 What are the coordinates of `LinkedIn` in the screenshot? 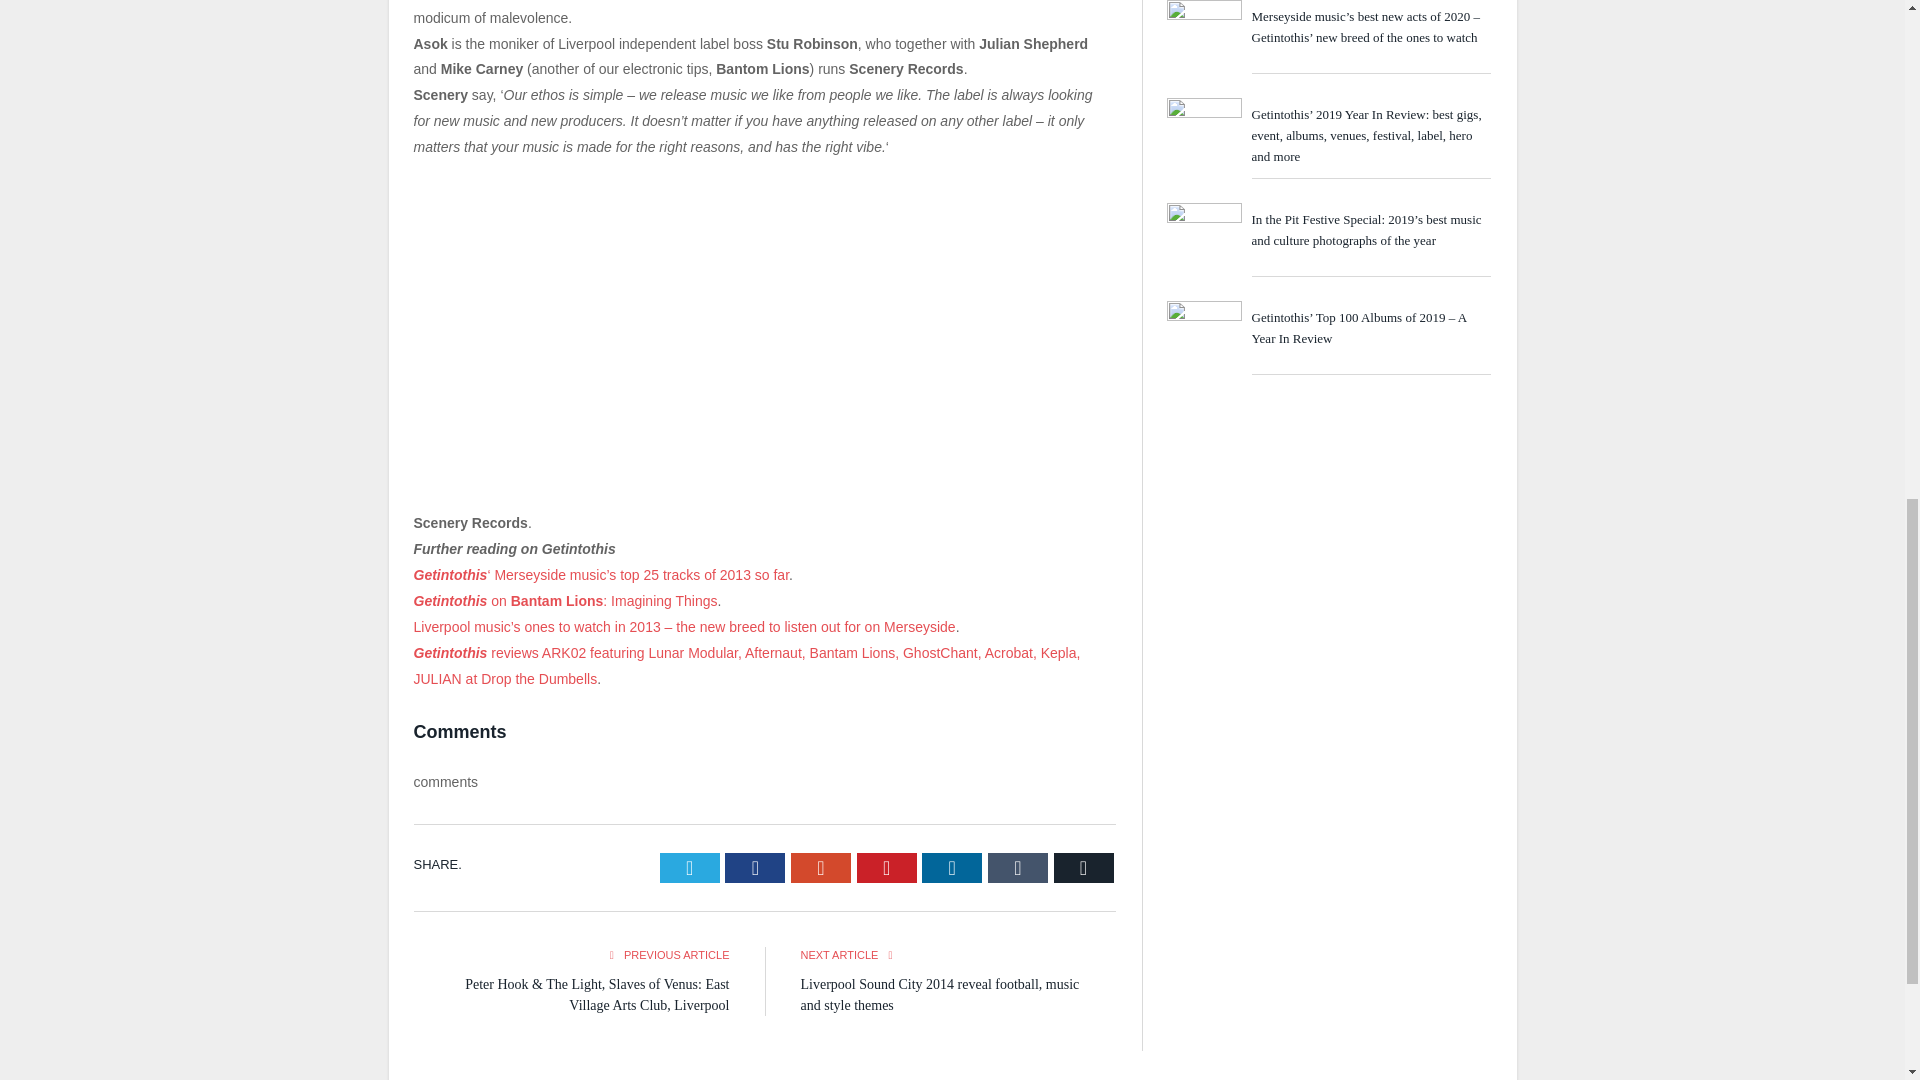 It's located at (951, 868).